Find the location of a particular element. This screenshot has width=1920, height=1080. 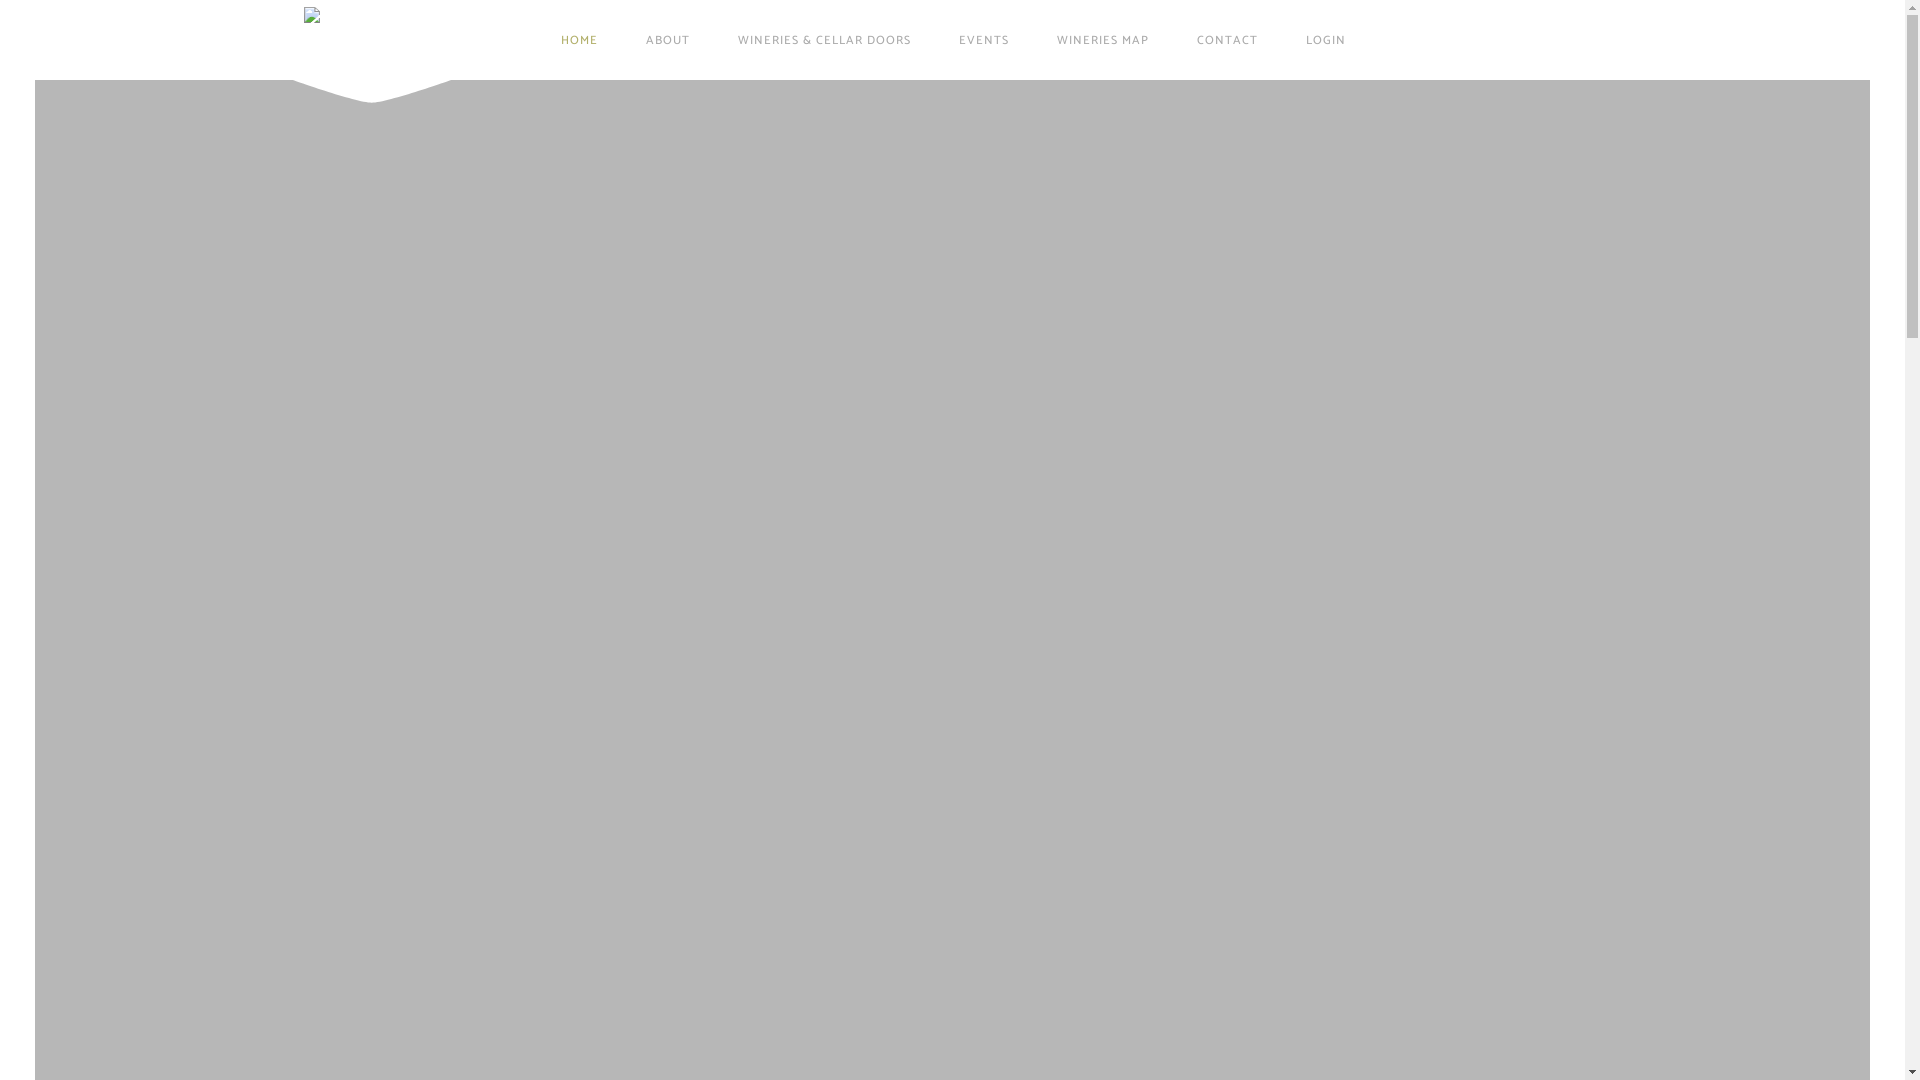

CONTACT is located at coordinates (1228, 40).